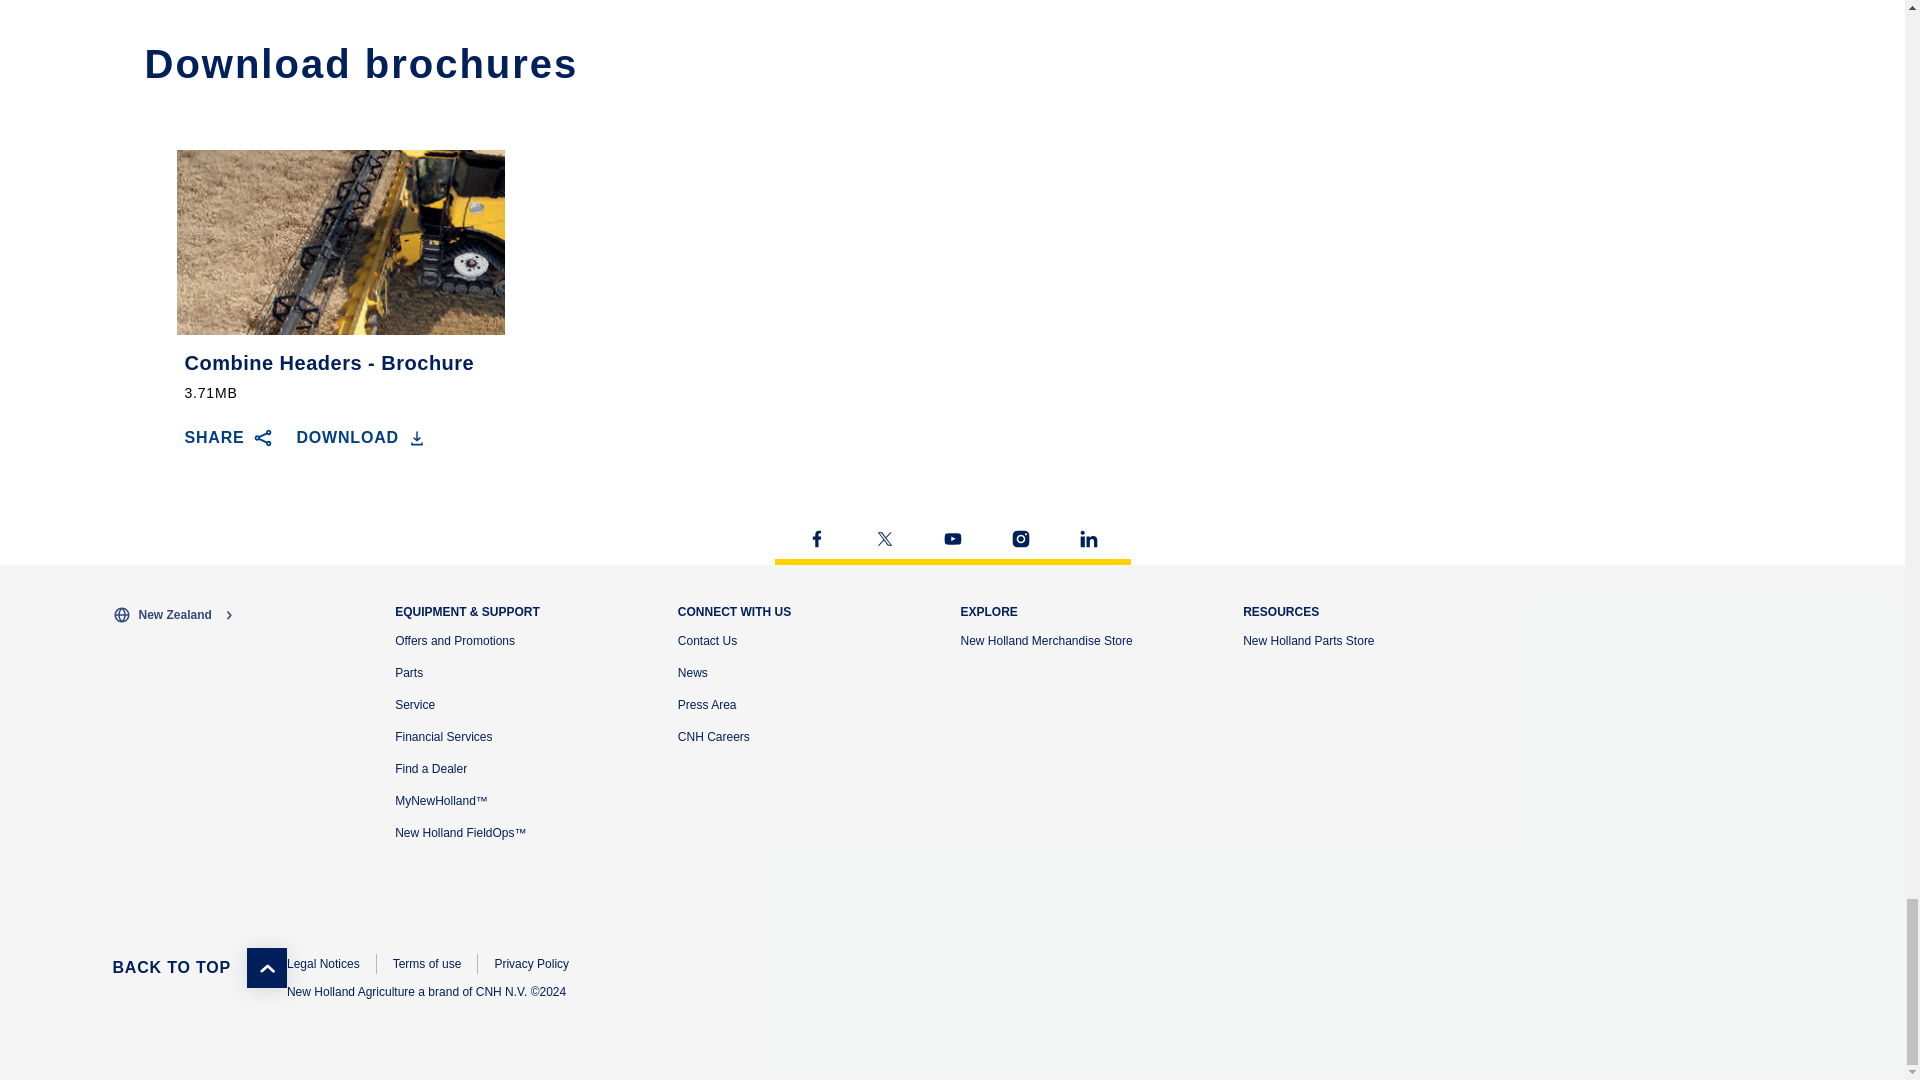  I want to click on CONNECT WITH US, so click(734, 611).